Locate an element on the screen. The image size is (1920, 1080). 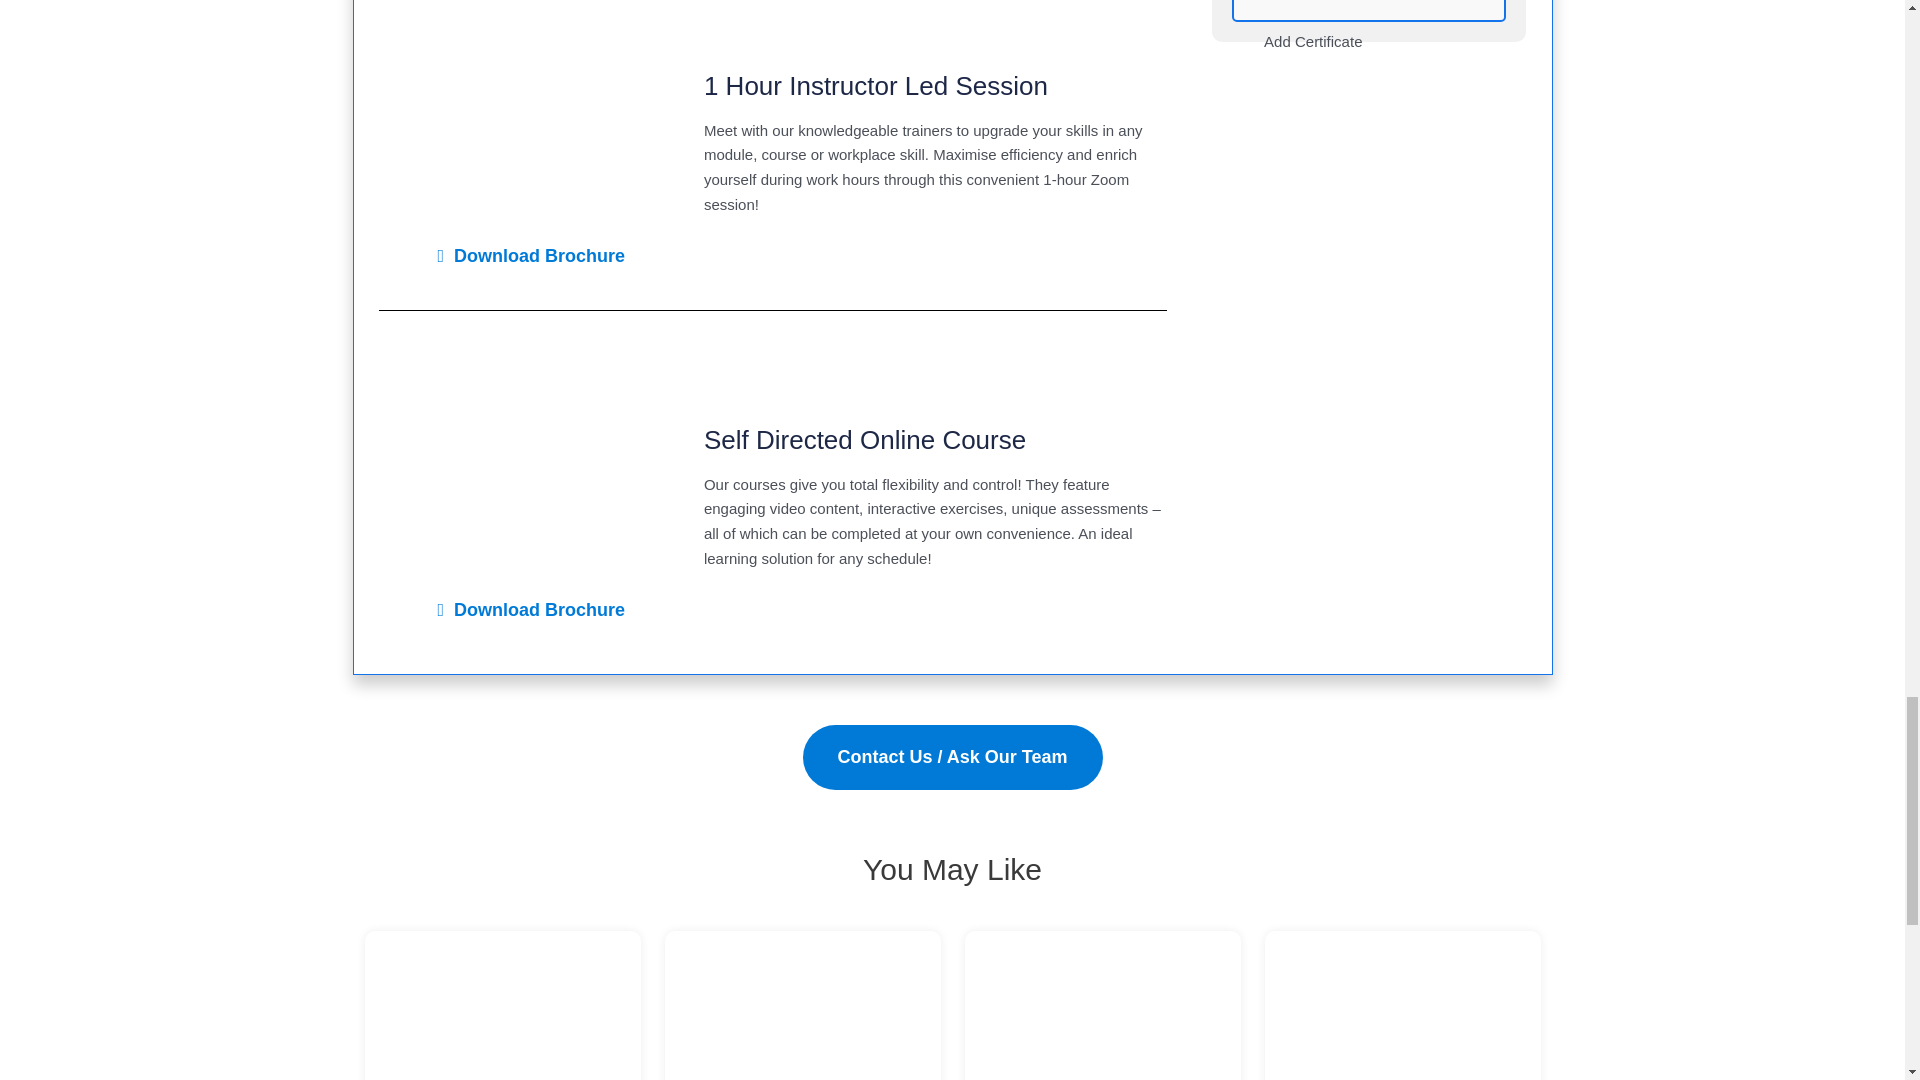
Negotiating For Sales Results is located at coordinates (502, 1004).